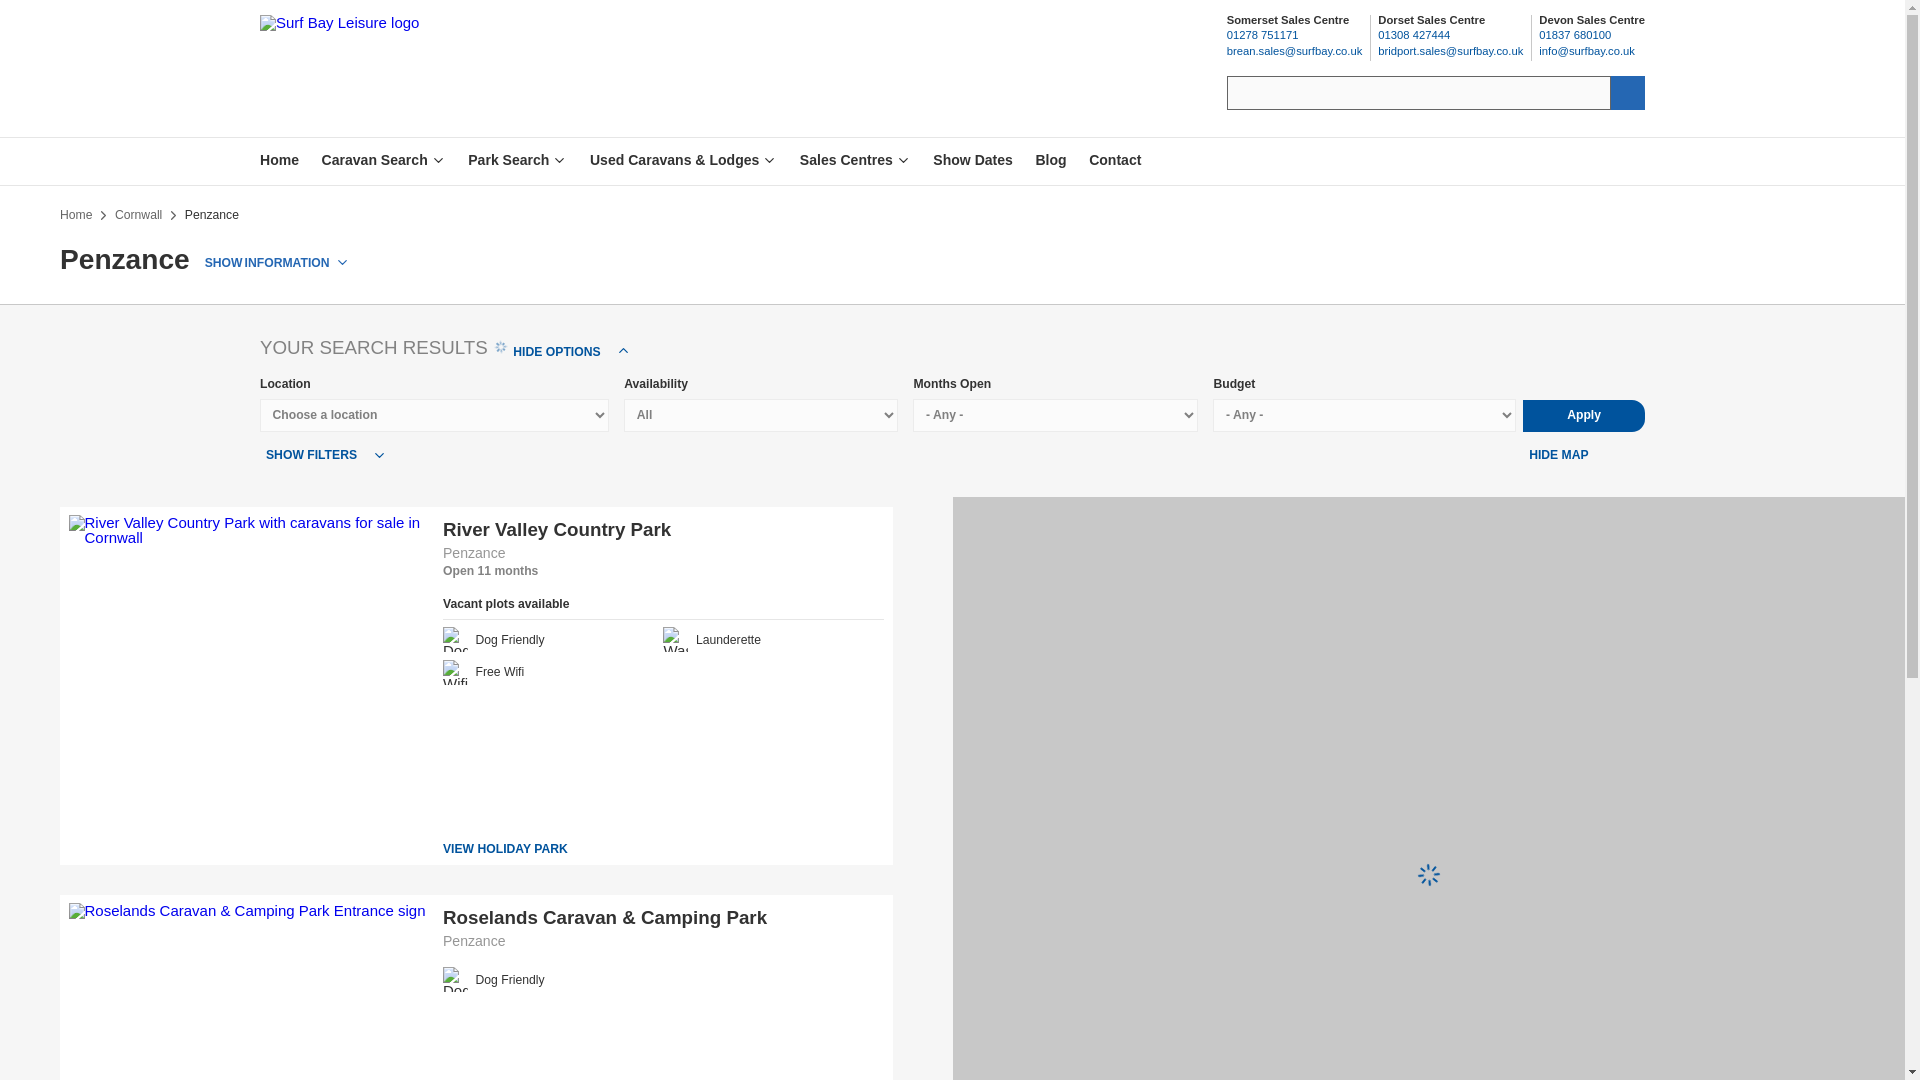 The width and height of the screenshot is (1920, 1080). What do you see at coordinates (517, 160) in the screenshot?
I see `Home` at bounding box center [517, 160].